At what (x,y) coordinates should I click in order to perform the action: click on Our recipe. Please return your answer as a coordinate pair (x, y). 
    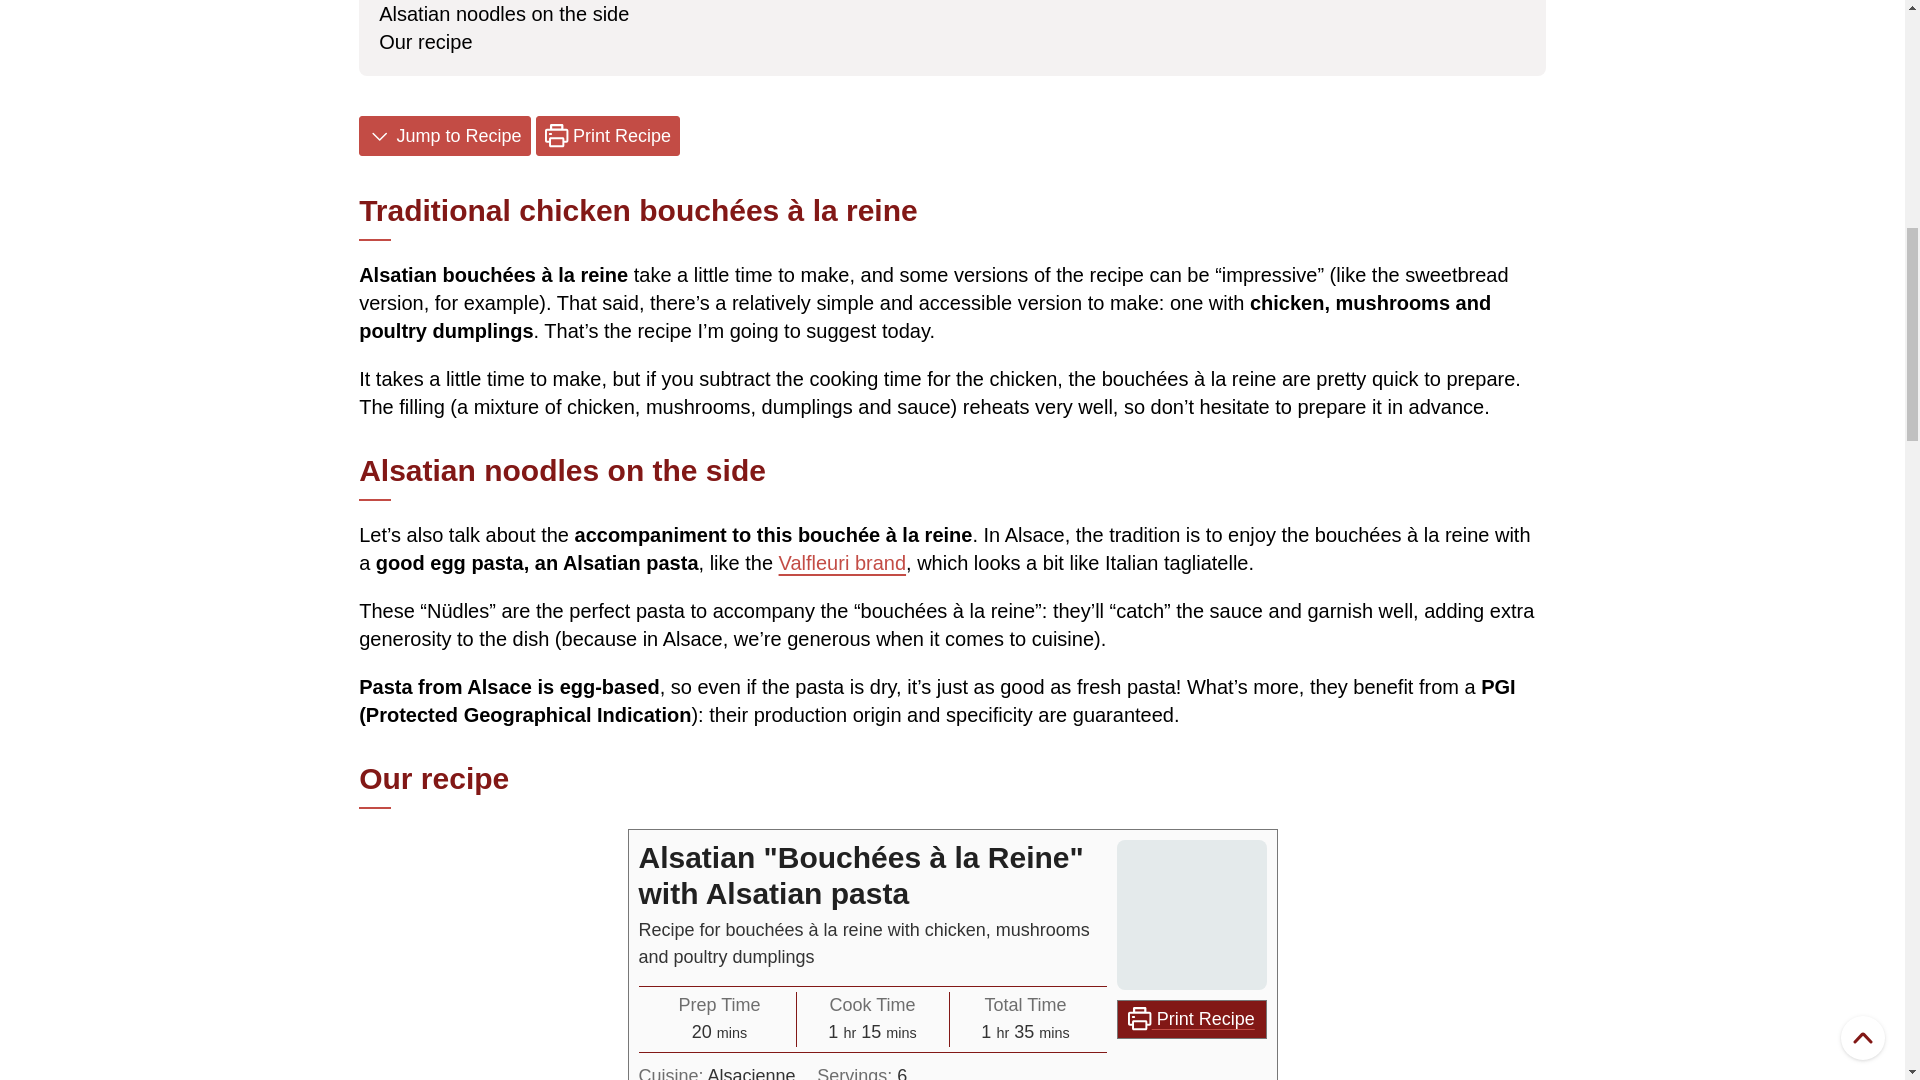
    Looking at the image, I should click on (425, 42).